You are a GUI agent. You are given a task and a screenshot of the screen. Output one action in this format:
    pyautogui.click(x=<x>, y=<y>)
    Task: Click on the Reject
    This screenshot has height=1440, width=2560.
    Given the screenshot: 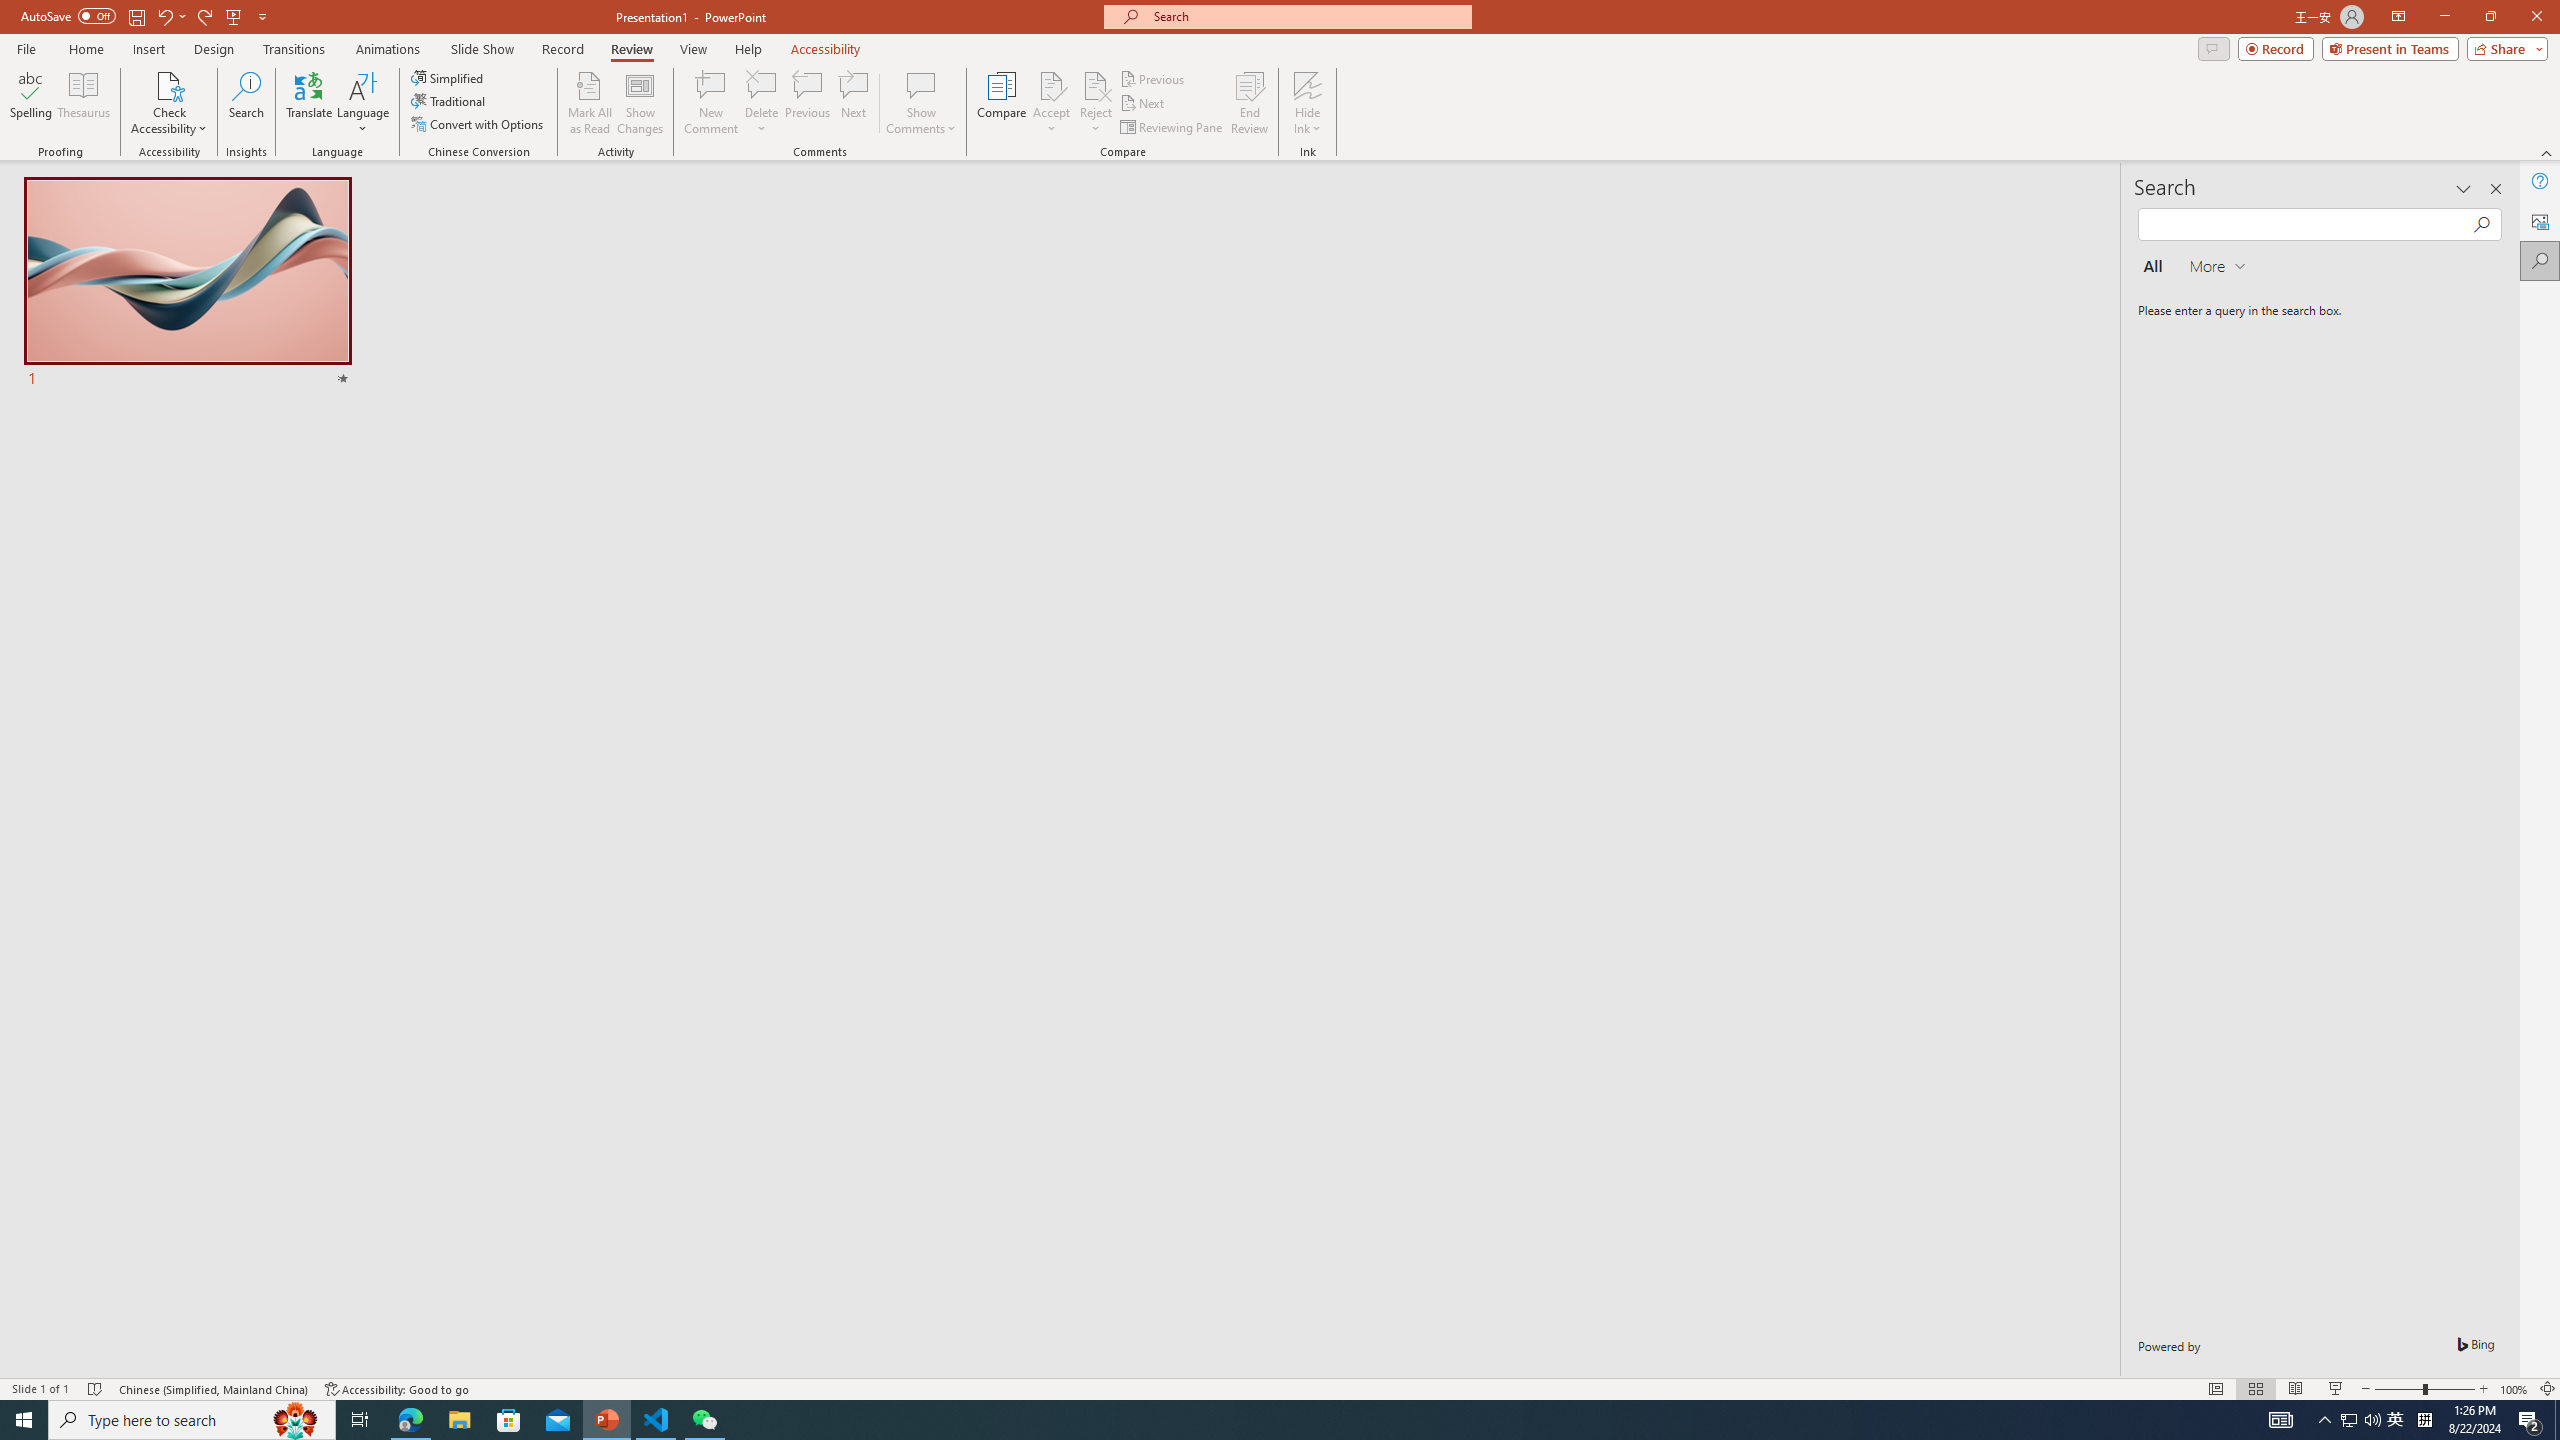 What is the action you would take?
    pyautogui.click(x=1096, y=103)
    